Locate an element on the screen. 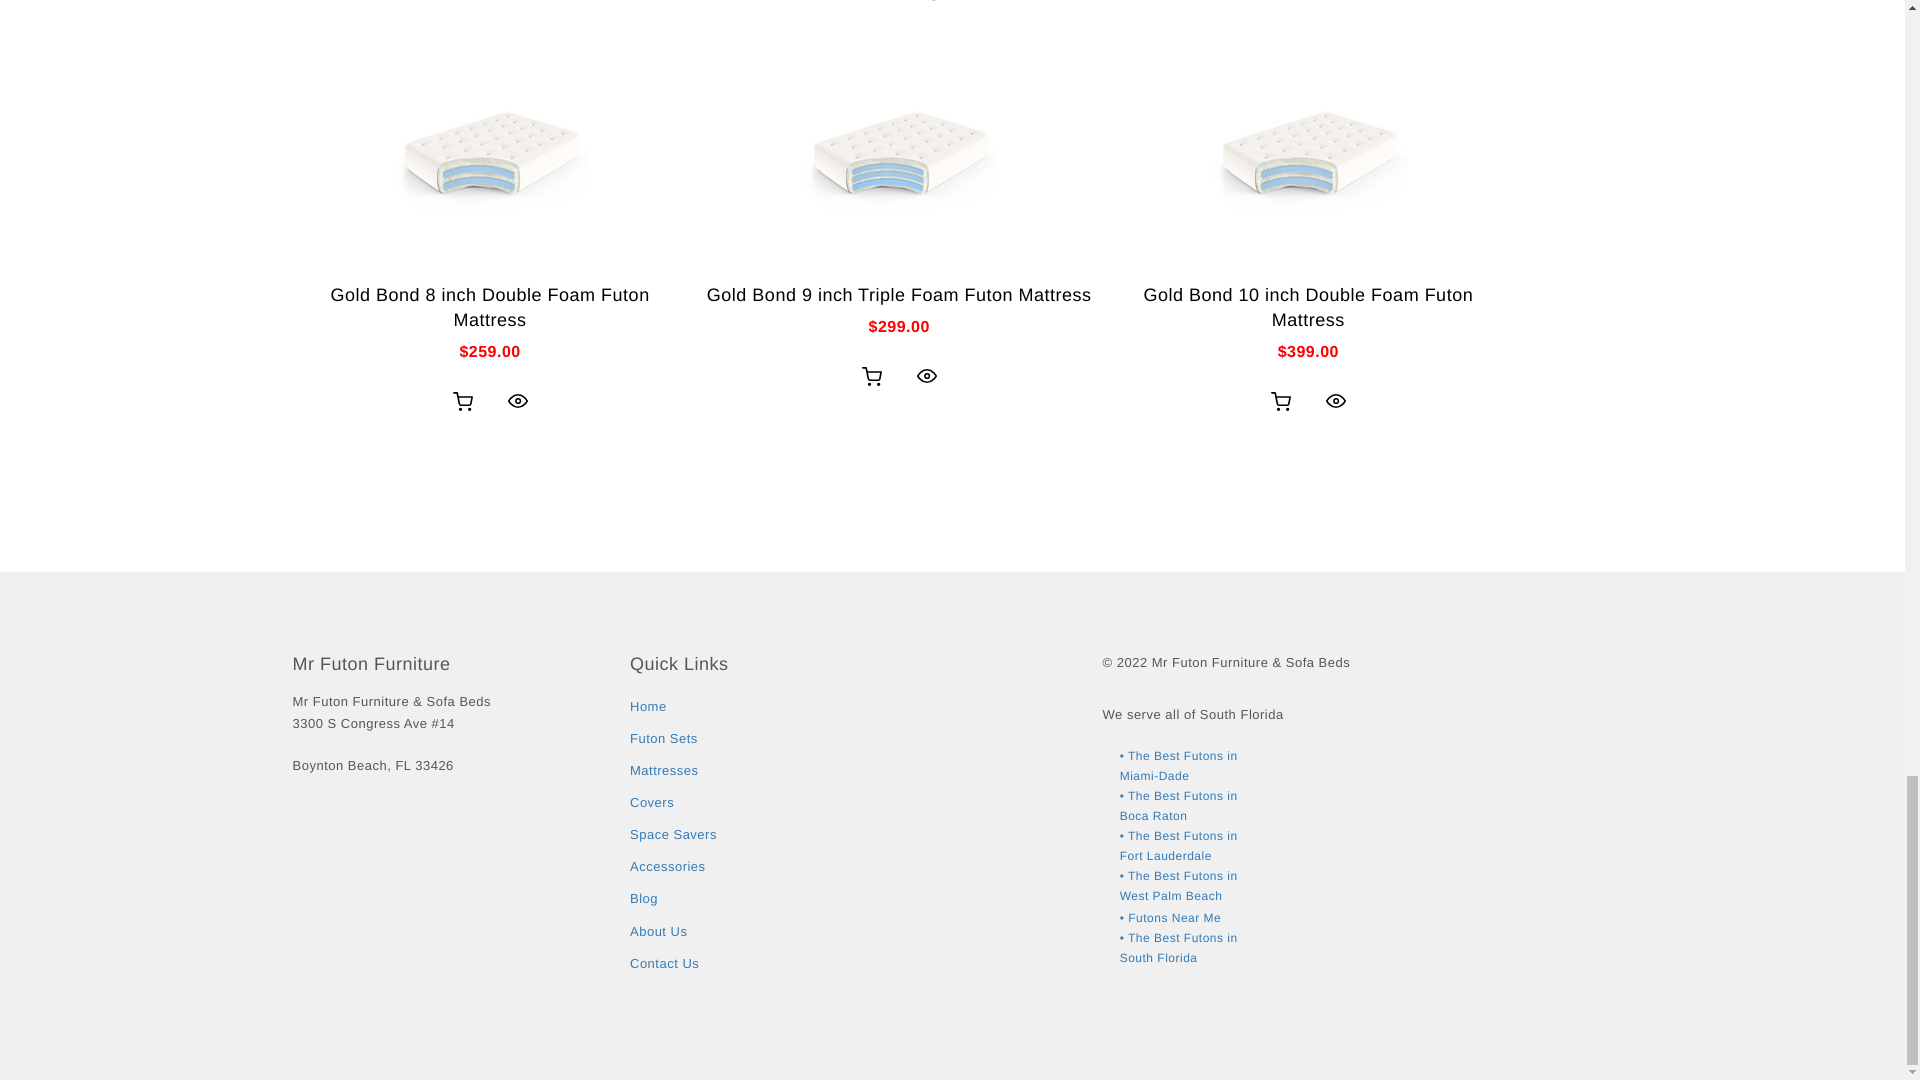 This screenshot has height=1080, width=1920. Add to cart is located at coordinates (463, 402).